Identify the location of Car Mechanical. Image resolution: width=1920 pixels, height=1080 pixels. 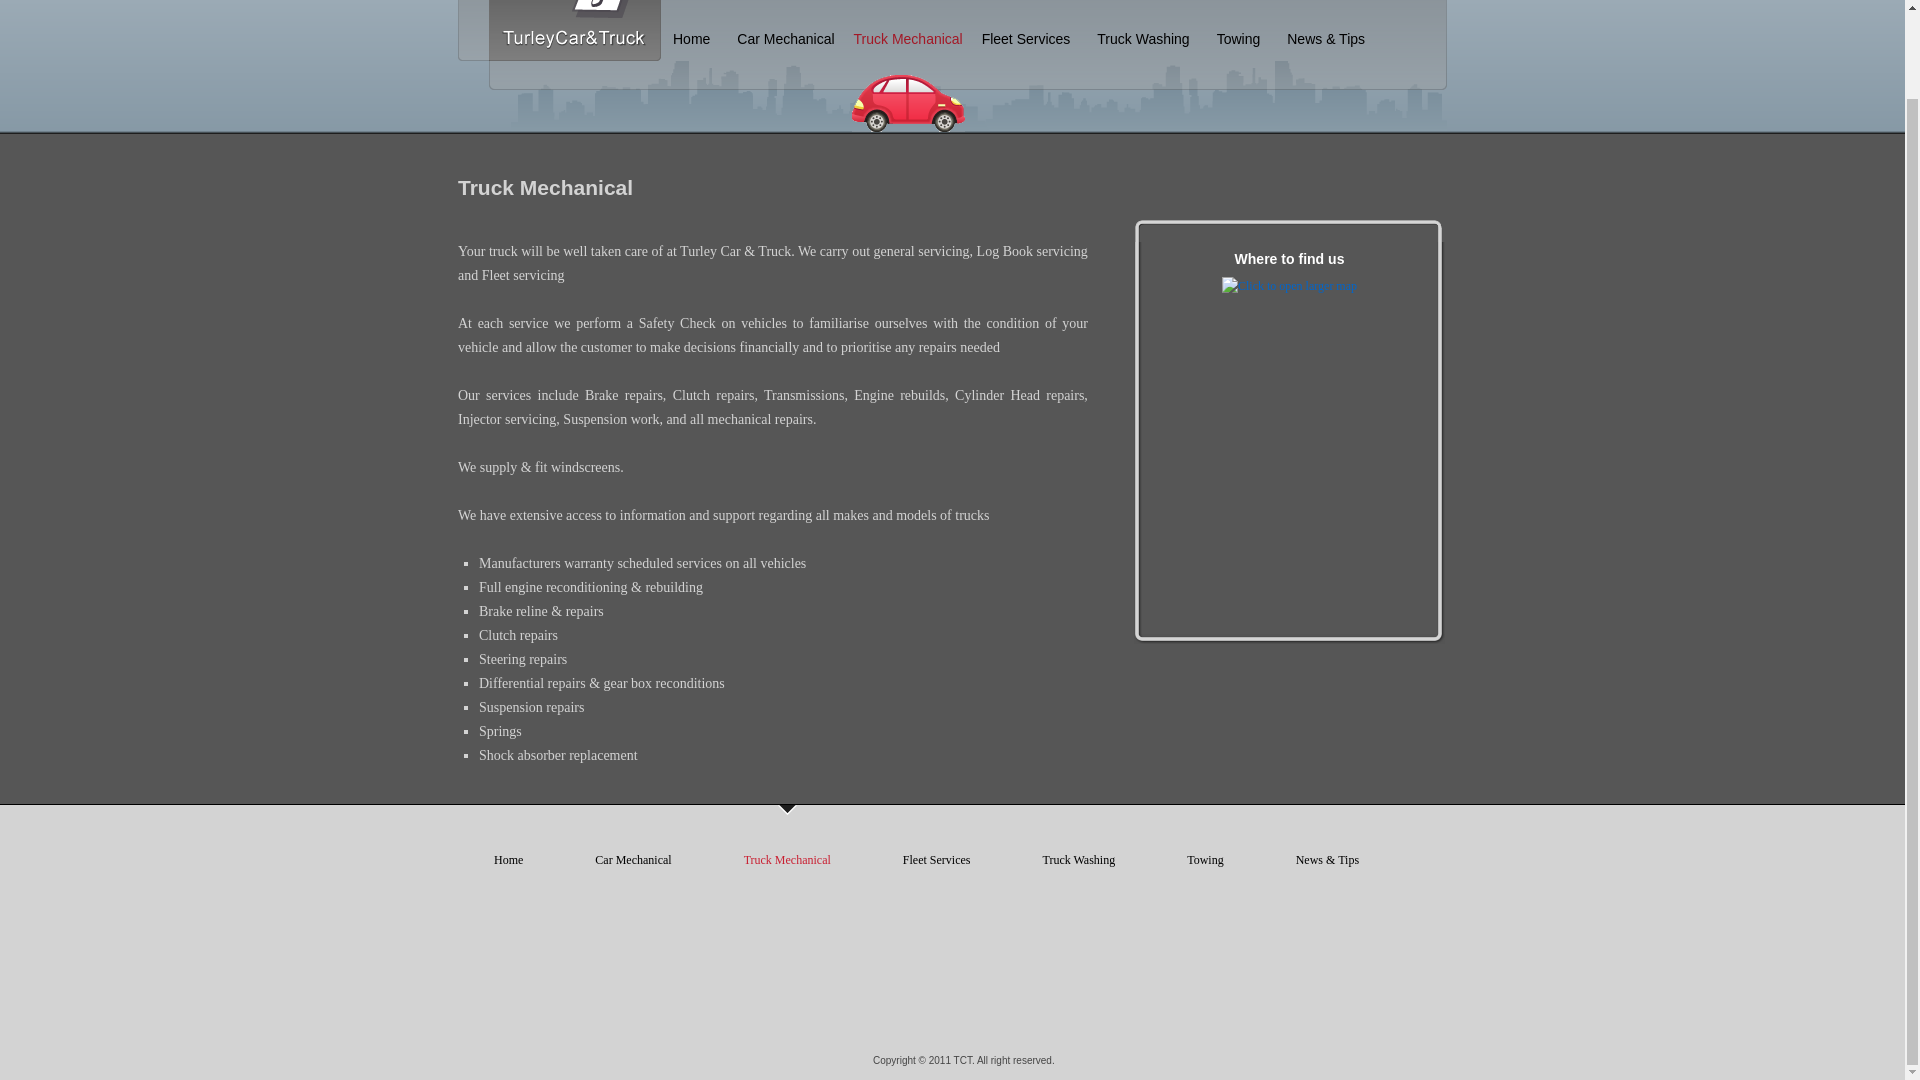
(786, 39).